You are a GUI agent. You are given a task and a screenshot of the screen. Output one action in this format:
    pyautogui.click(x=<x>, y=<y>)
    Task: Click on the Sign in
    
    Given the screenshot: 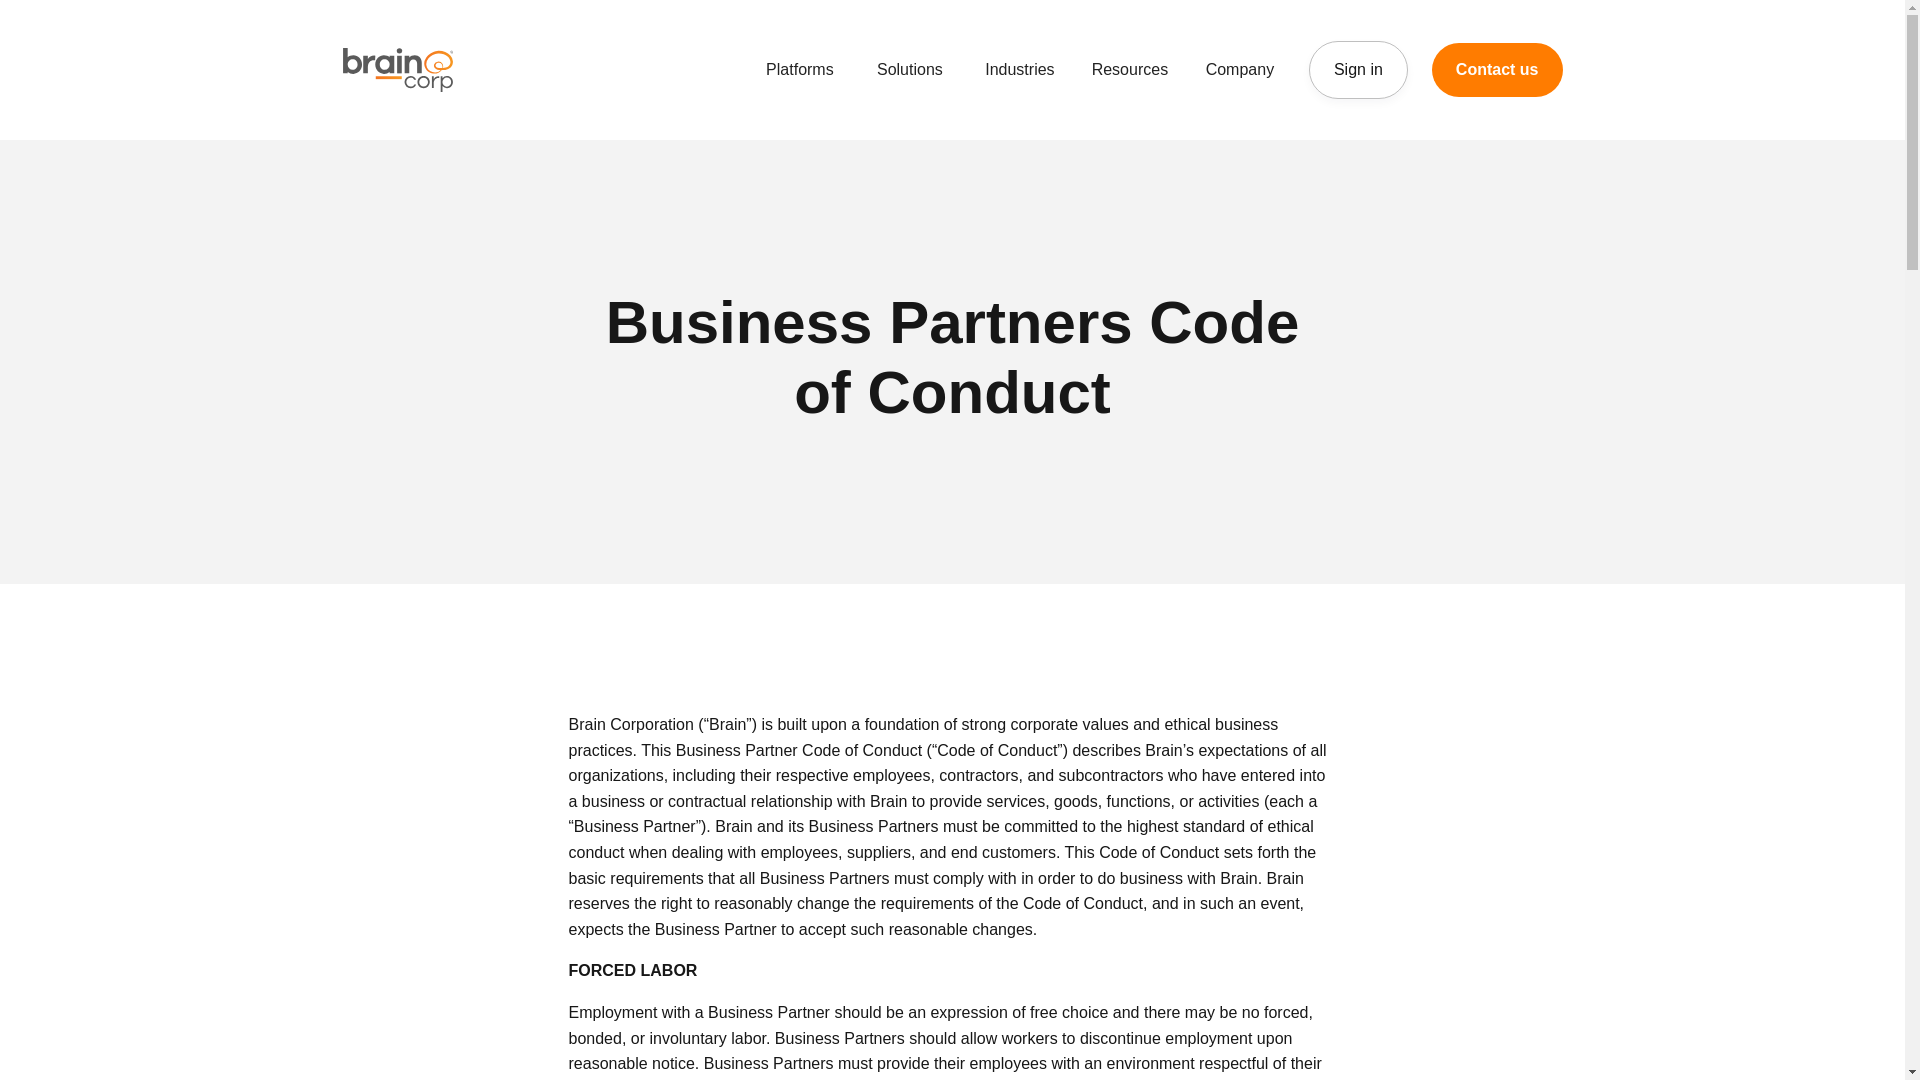 What is the action you would take?
    pyautogui.click(x=1358, y=70)
    